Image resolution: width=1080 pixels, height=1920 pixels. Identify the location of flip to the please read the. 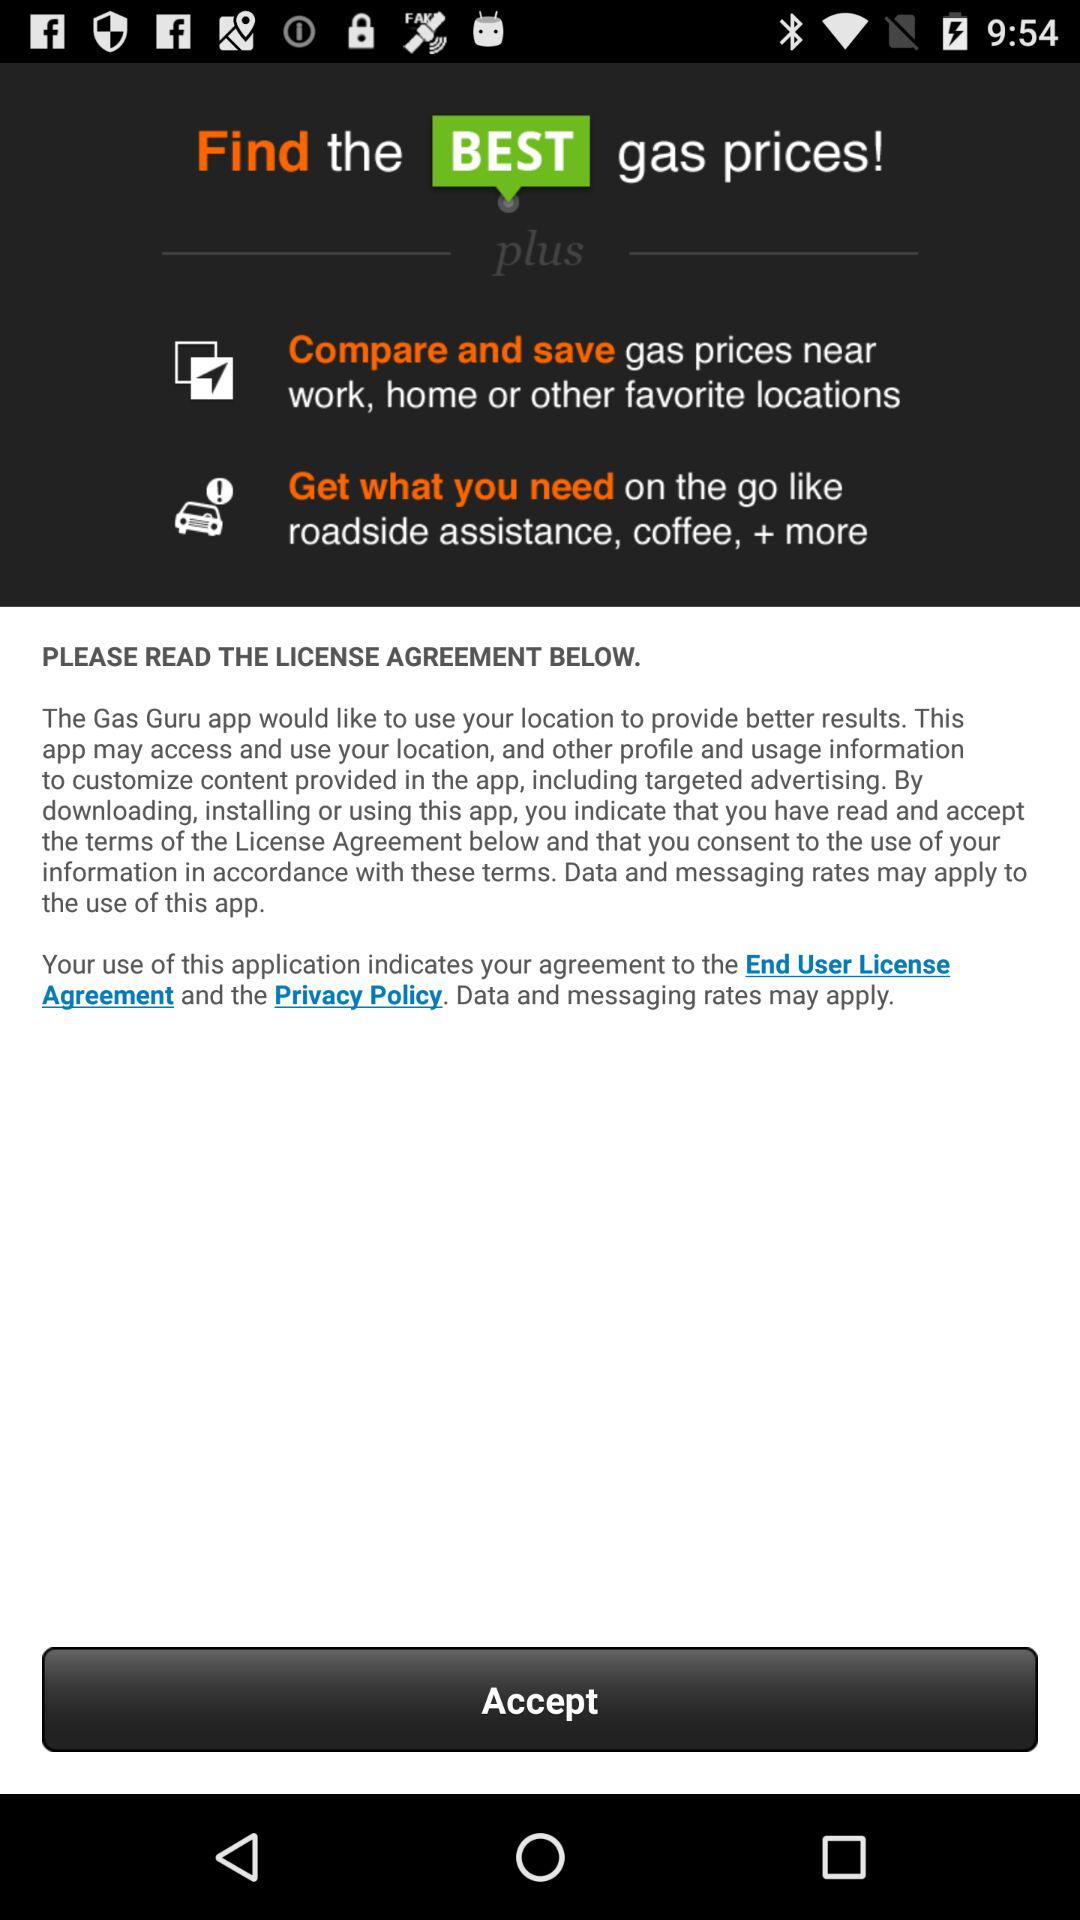
(540, 882).